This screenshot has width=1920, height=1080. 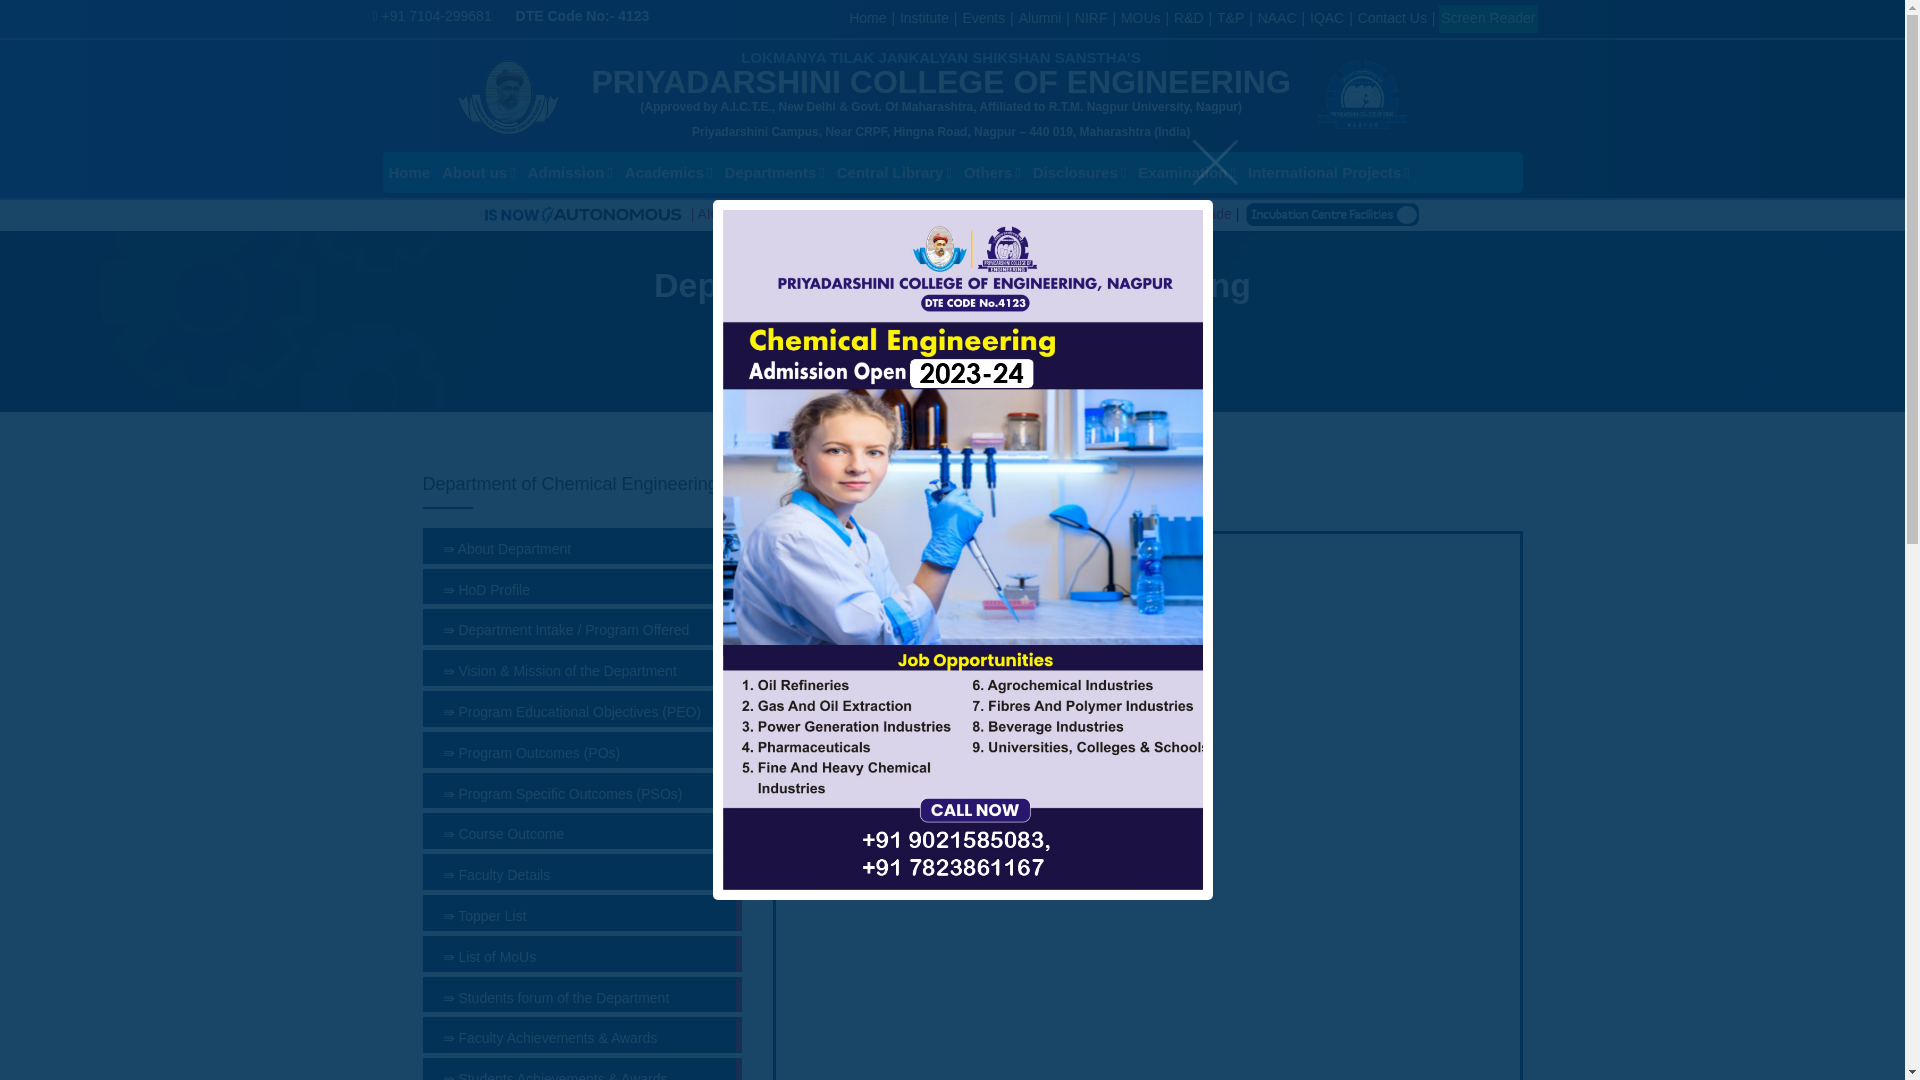 What do you see at coordinates (1091, 17) in the screenshot?
I see `NIRF` at bounding box center [1091, 17].